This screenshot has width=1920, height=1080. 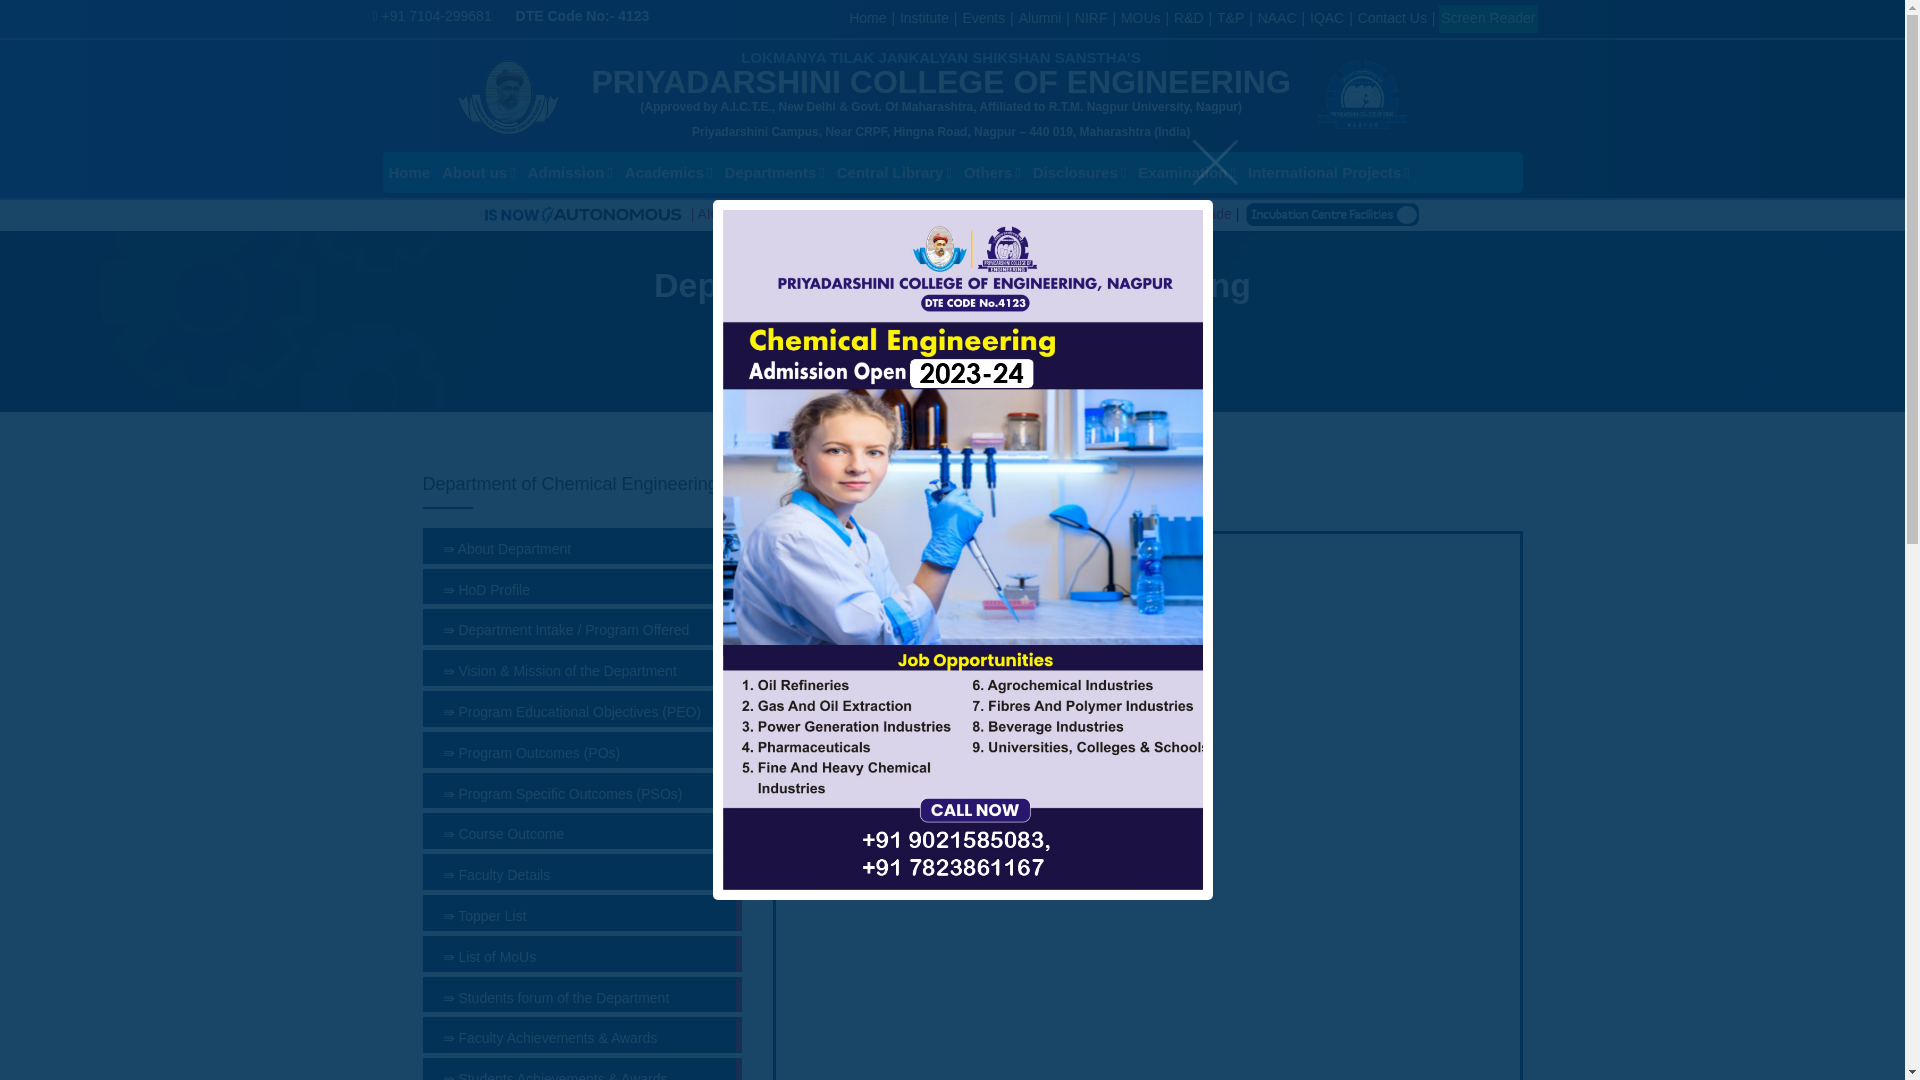 What do you see at coordinates (1091, 17) in the screenshot?
I see `NIRF` at bounding box center [1091, 17].